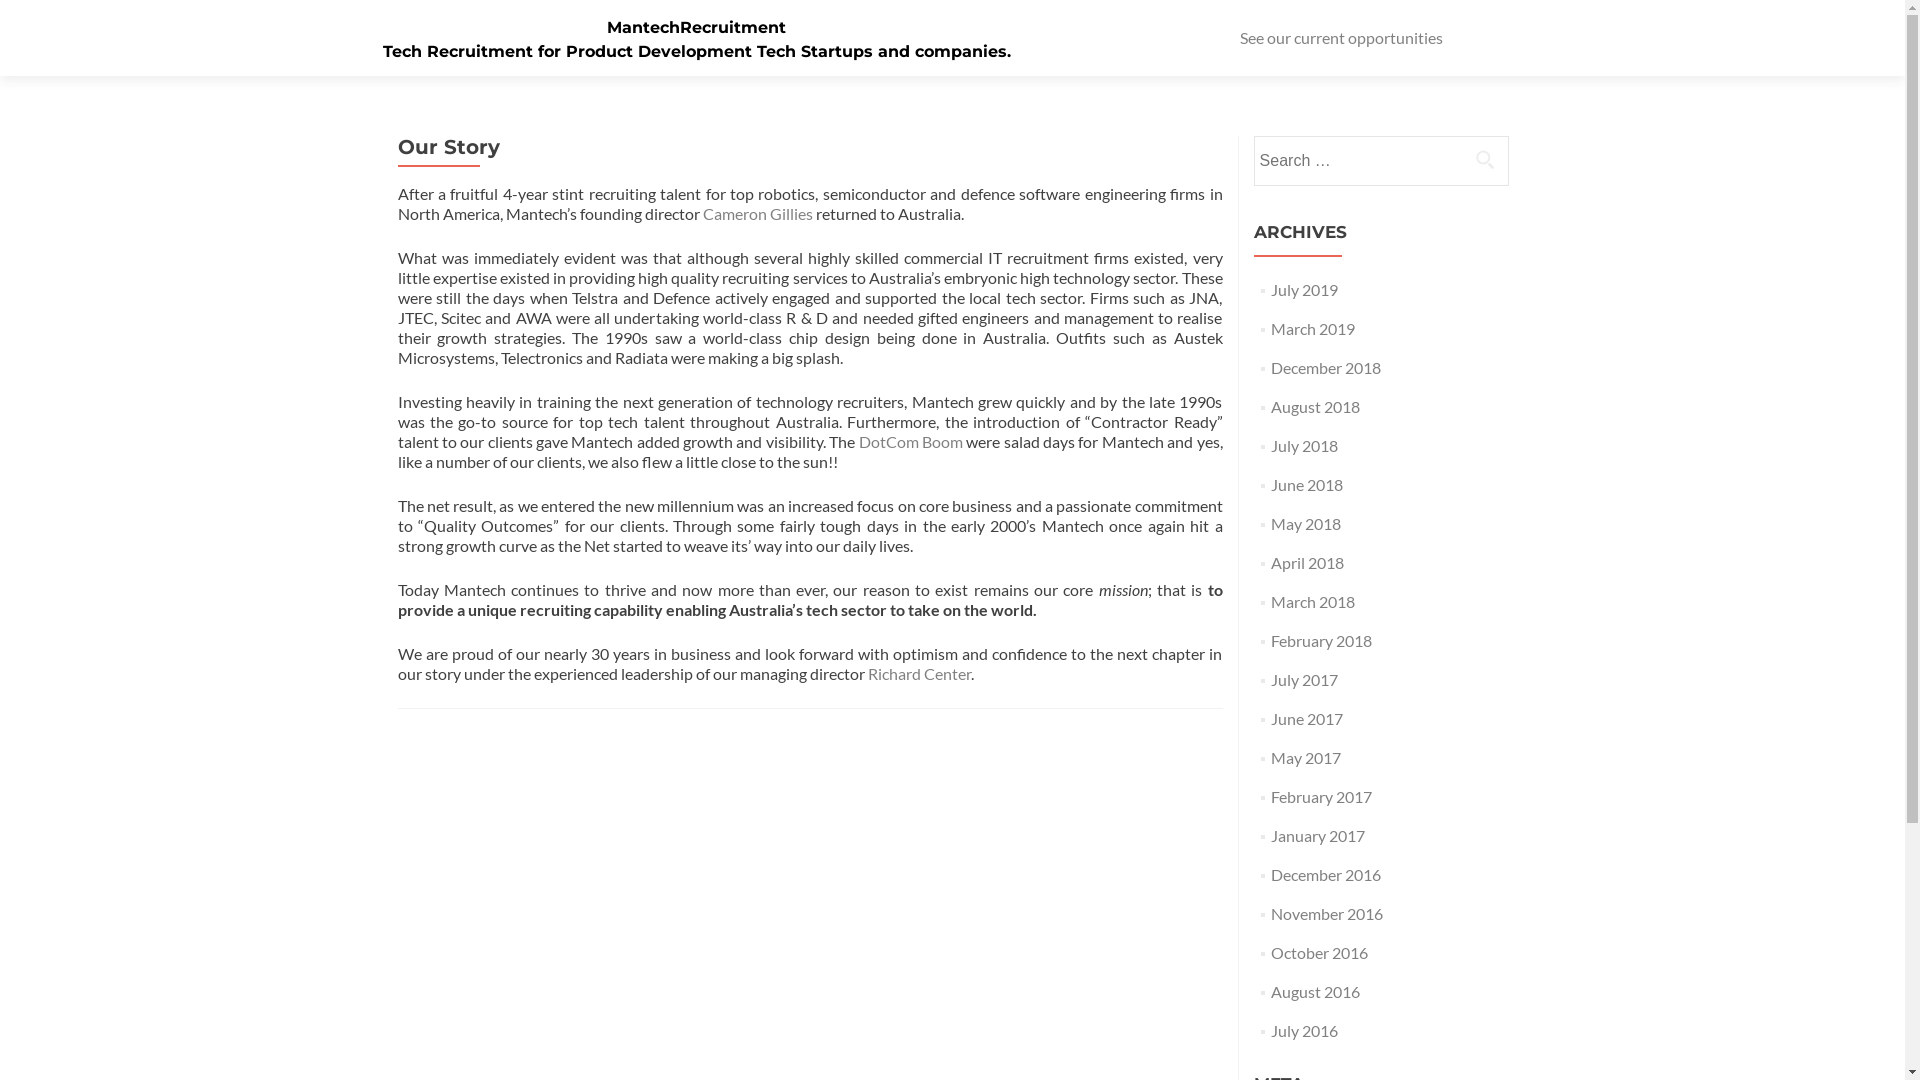 This screenshot has width=1920, height=1080. What do you see at coordinates (1313, 602) in the screenshot?
I see `March 2018` at bounding box center [1313, 602].